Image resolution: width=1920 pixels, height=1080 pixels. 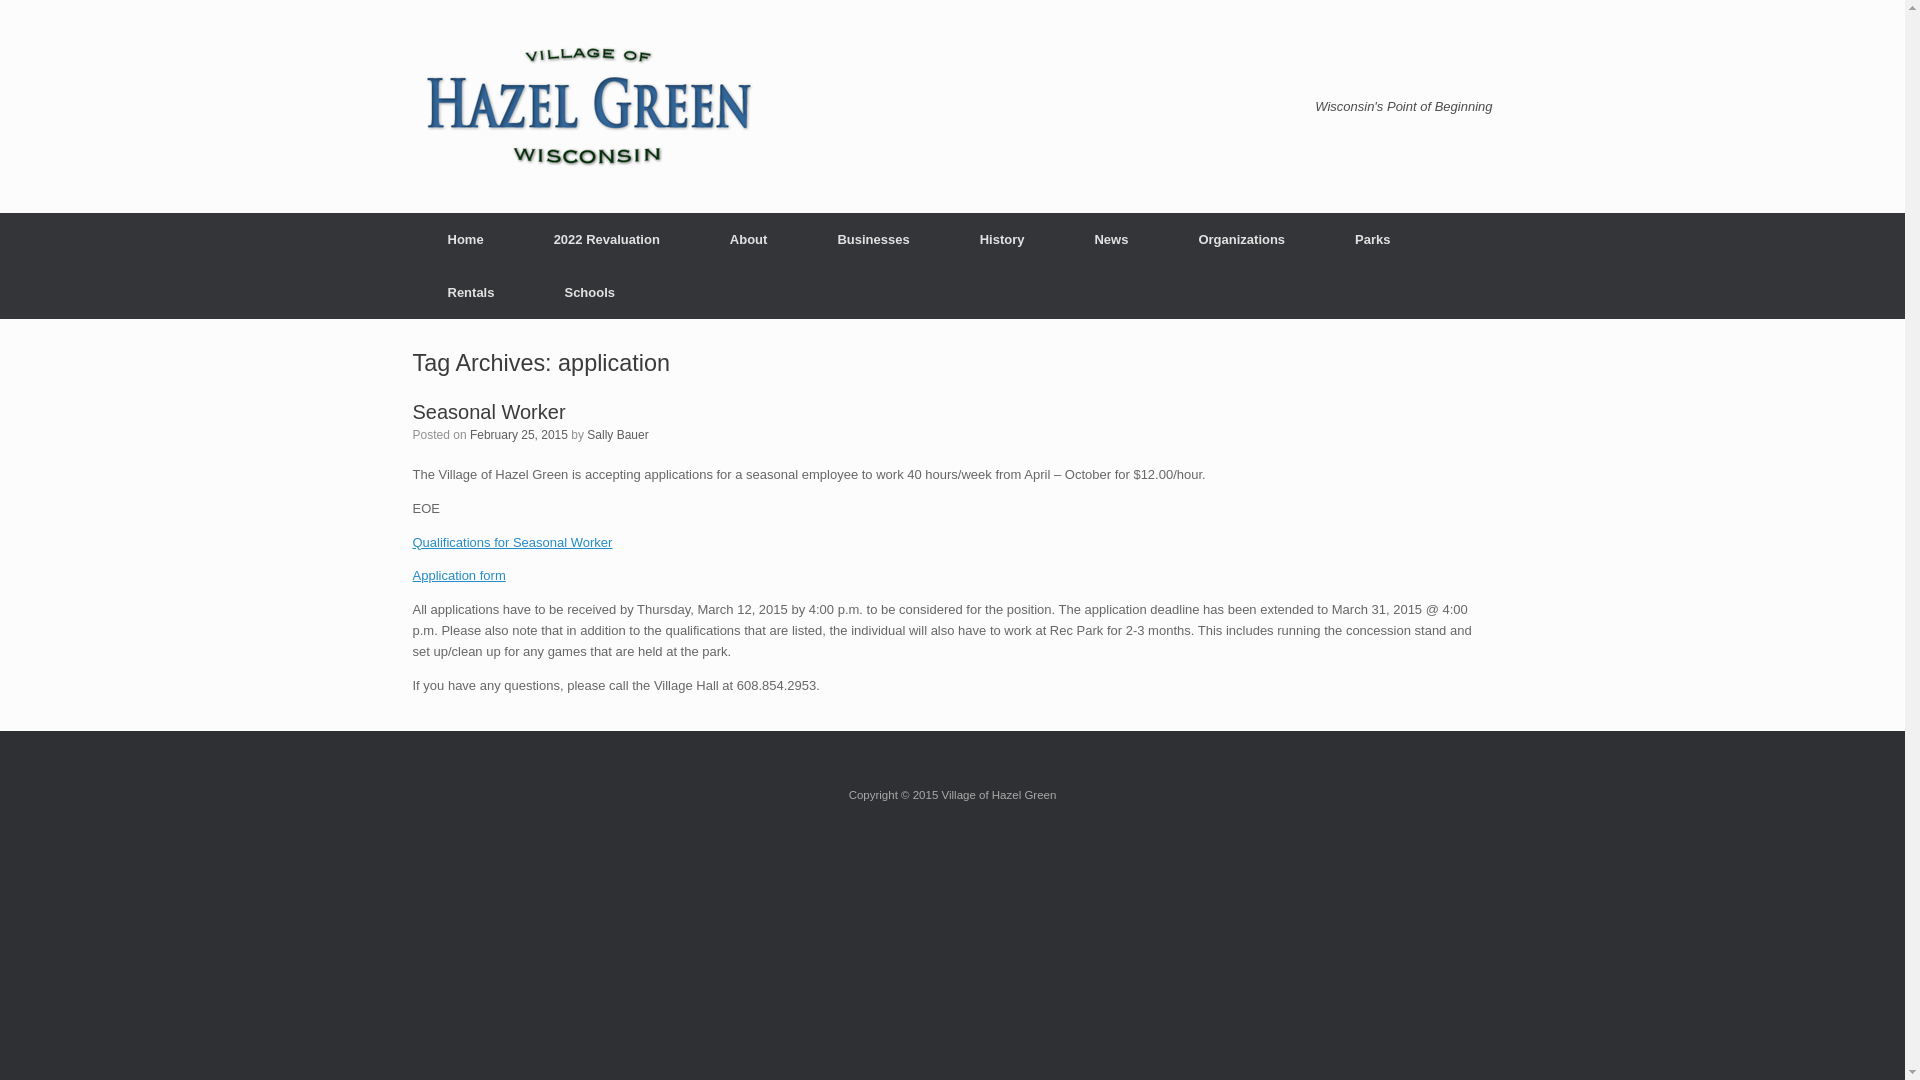 I want to click on Village of Hazel Green, so click(x=587, y=106).